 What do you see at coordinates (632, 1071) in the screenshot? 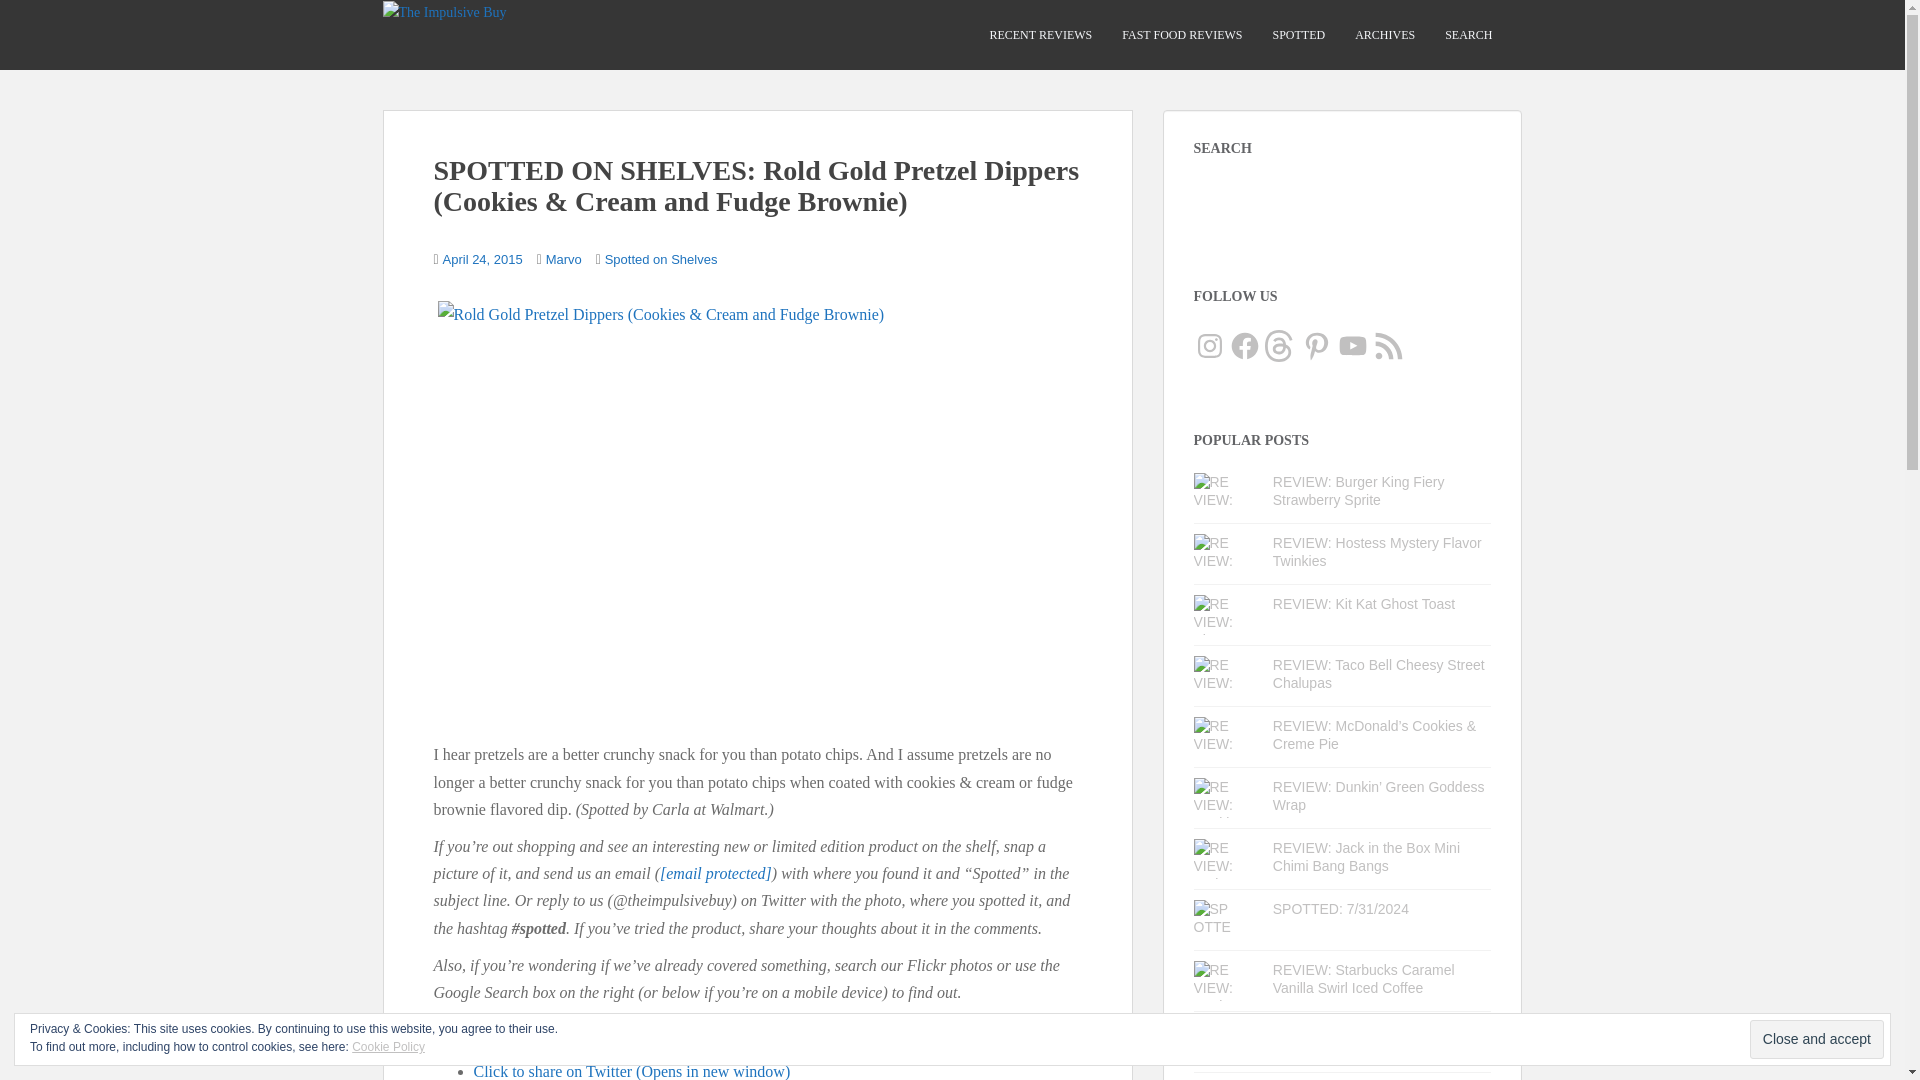
I see `Click to share on Twitter` at bounding box center [632, 1071].